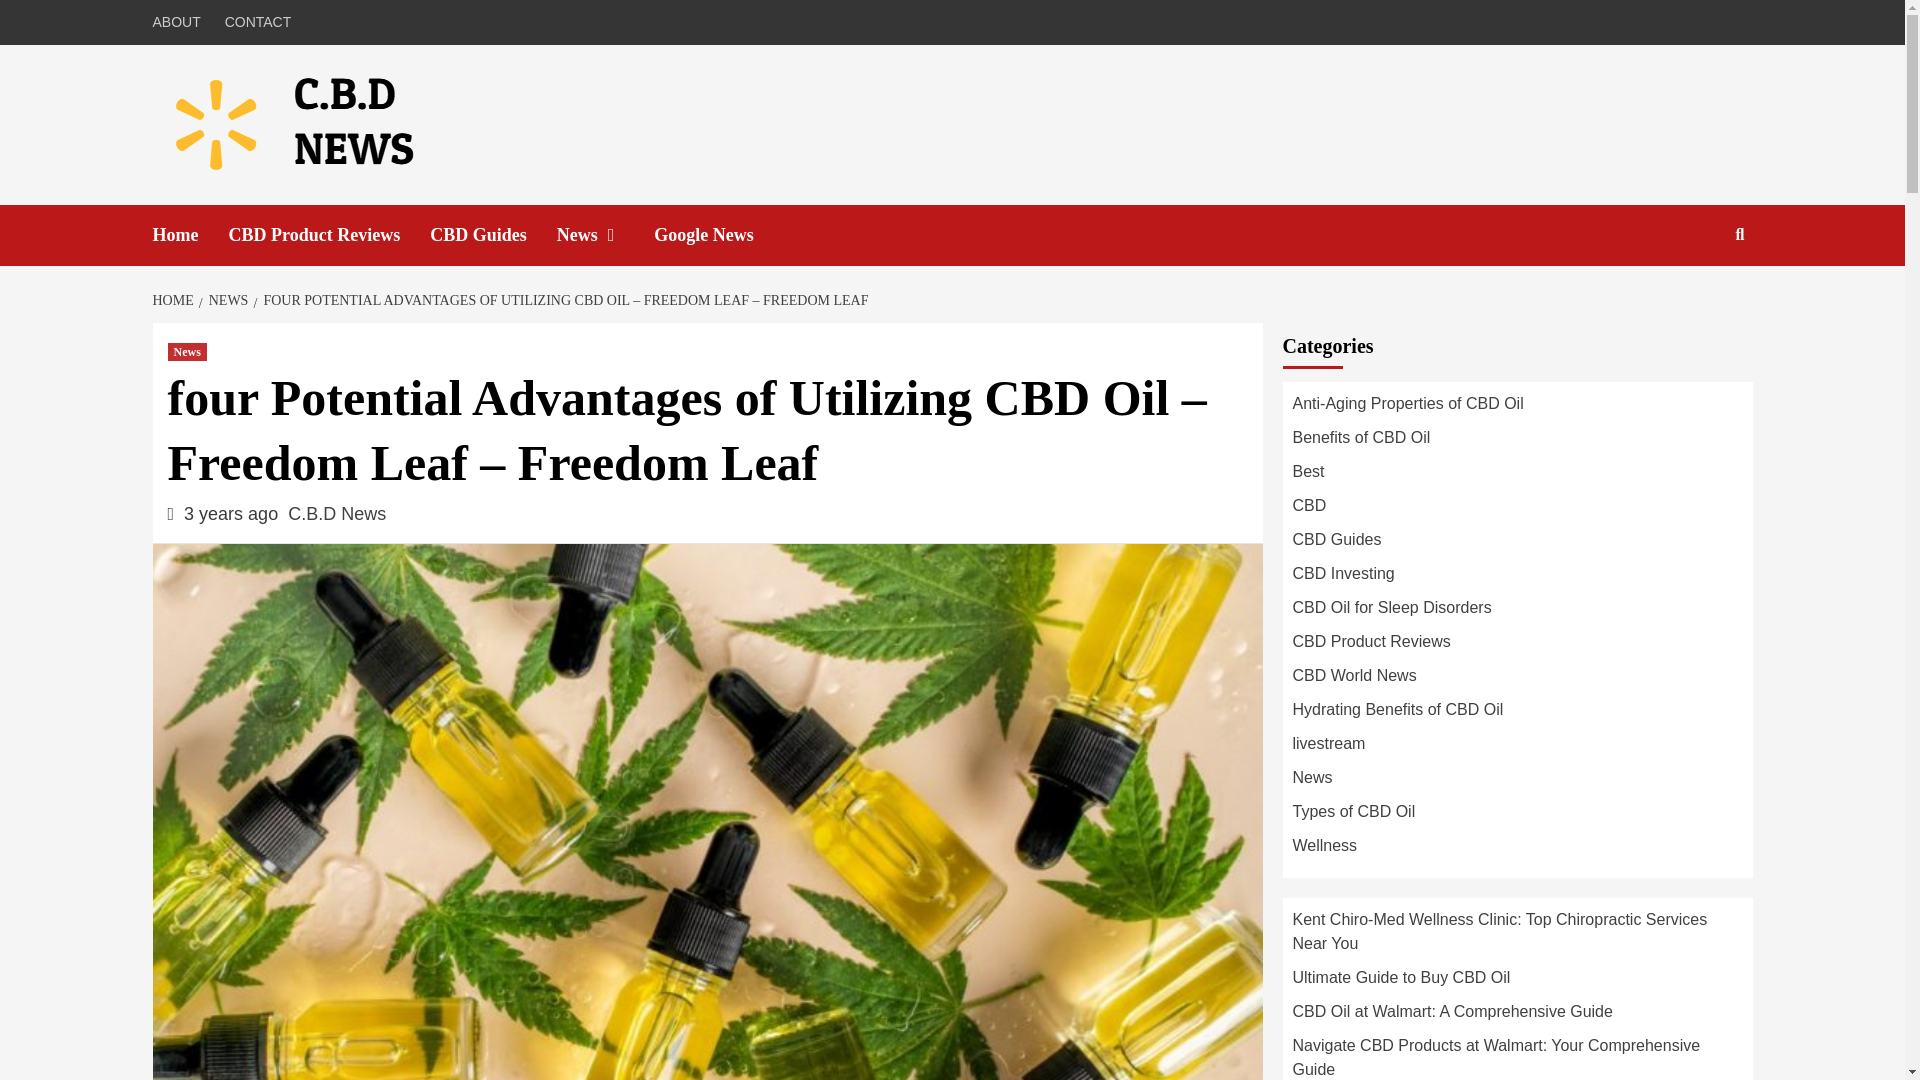 Image resolution: width=1920 pixels, height=1080 pixels. I want to click on Search, so click(1740, 234).